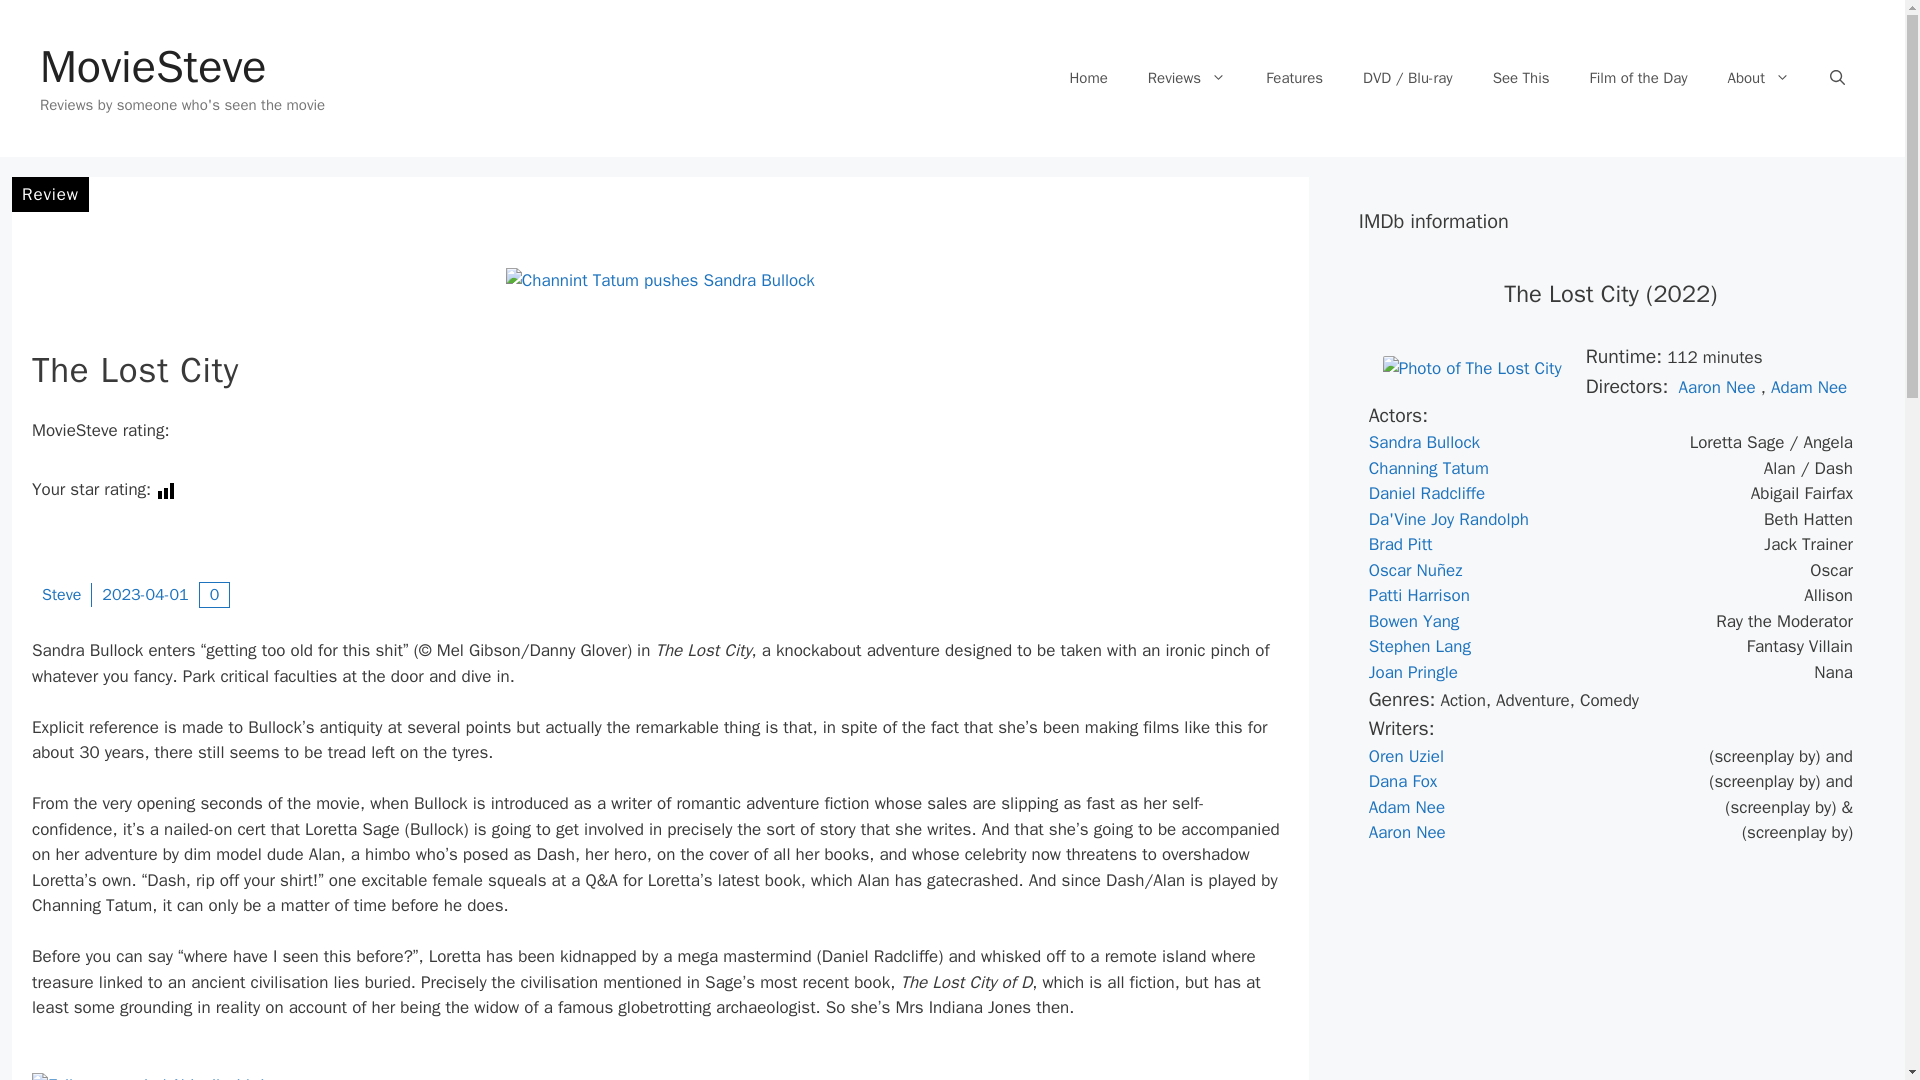 This screenshot has width=1920, height=1080. Describe the element at coordinates (1088, 78) in the screenshot. I see `Home` at that location.